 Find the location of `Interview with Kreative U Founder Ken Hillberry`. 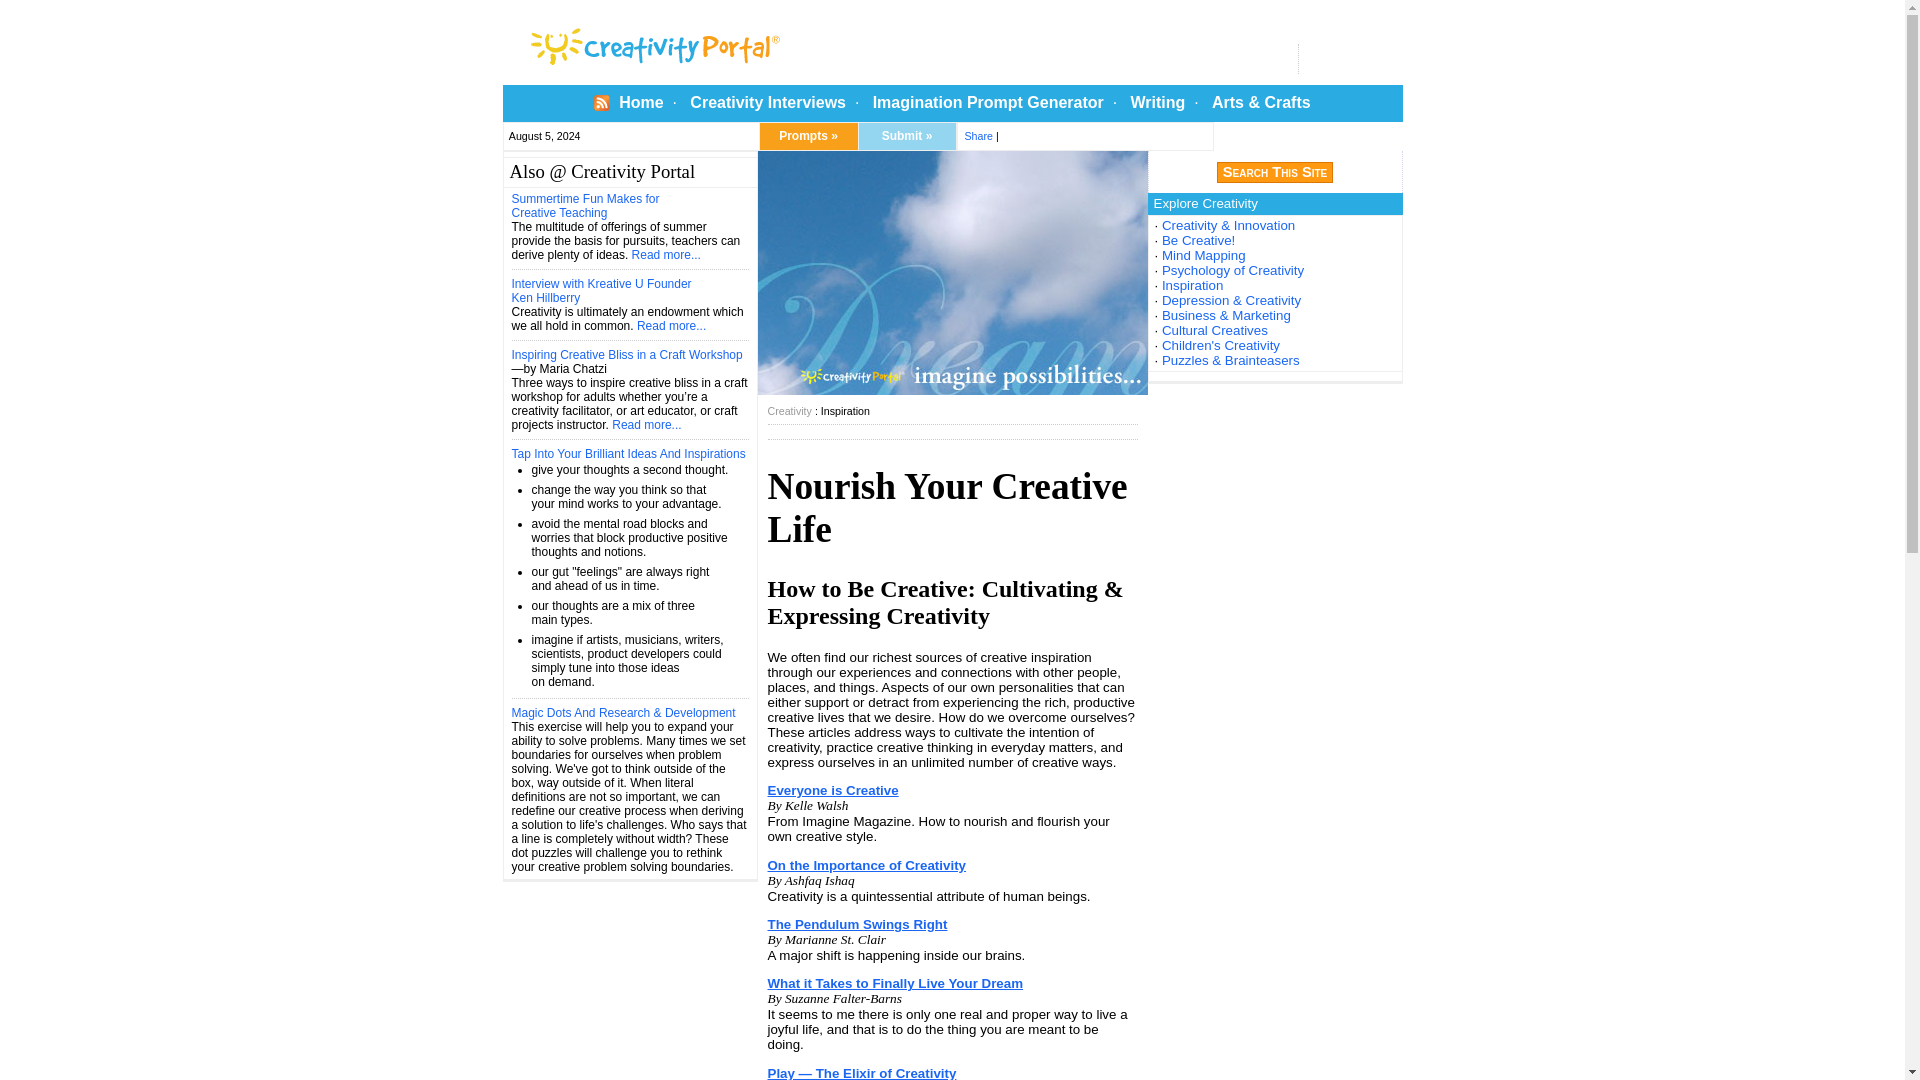

Interview with Kreative U Founder Ken Hillberry is located at coordinates (602, 290).